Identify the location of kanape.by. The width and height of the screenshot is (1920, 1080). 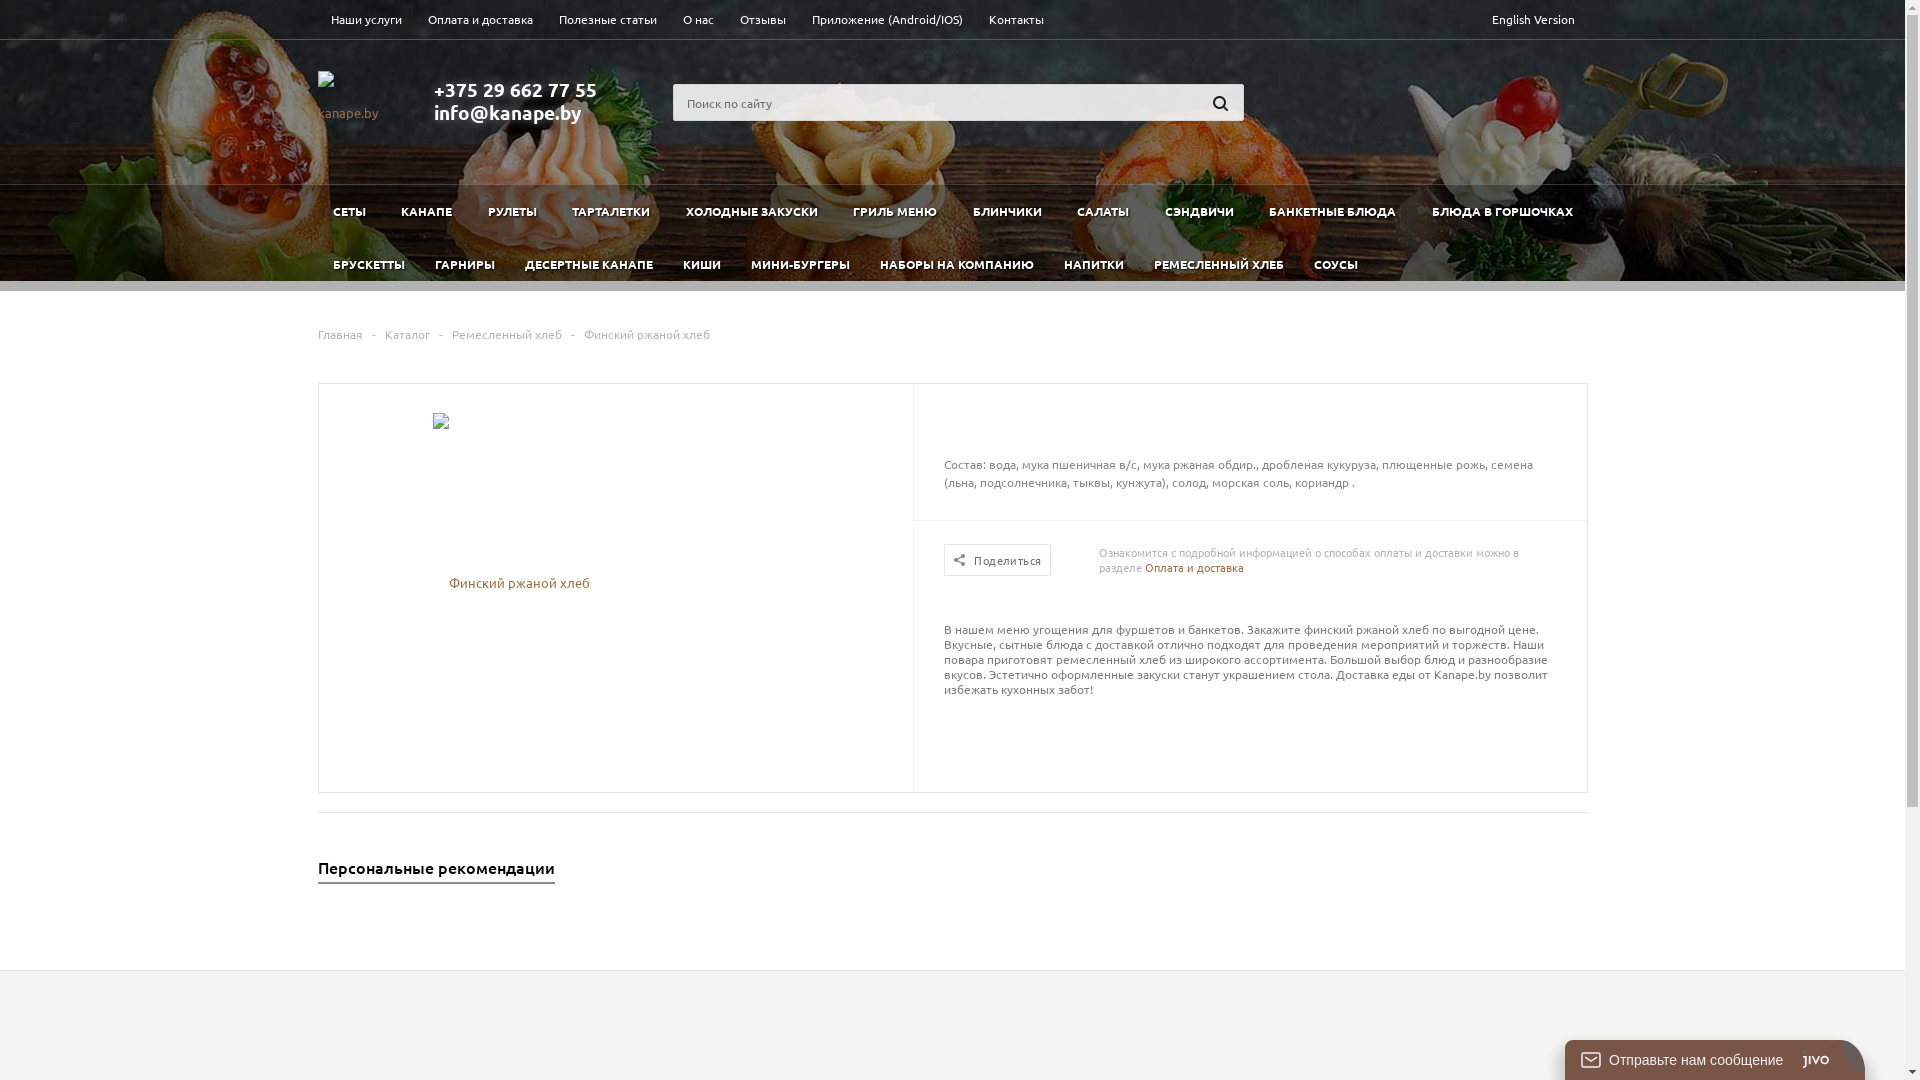
(348, 104).